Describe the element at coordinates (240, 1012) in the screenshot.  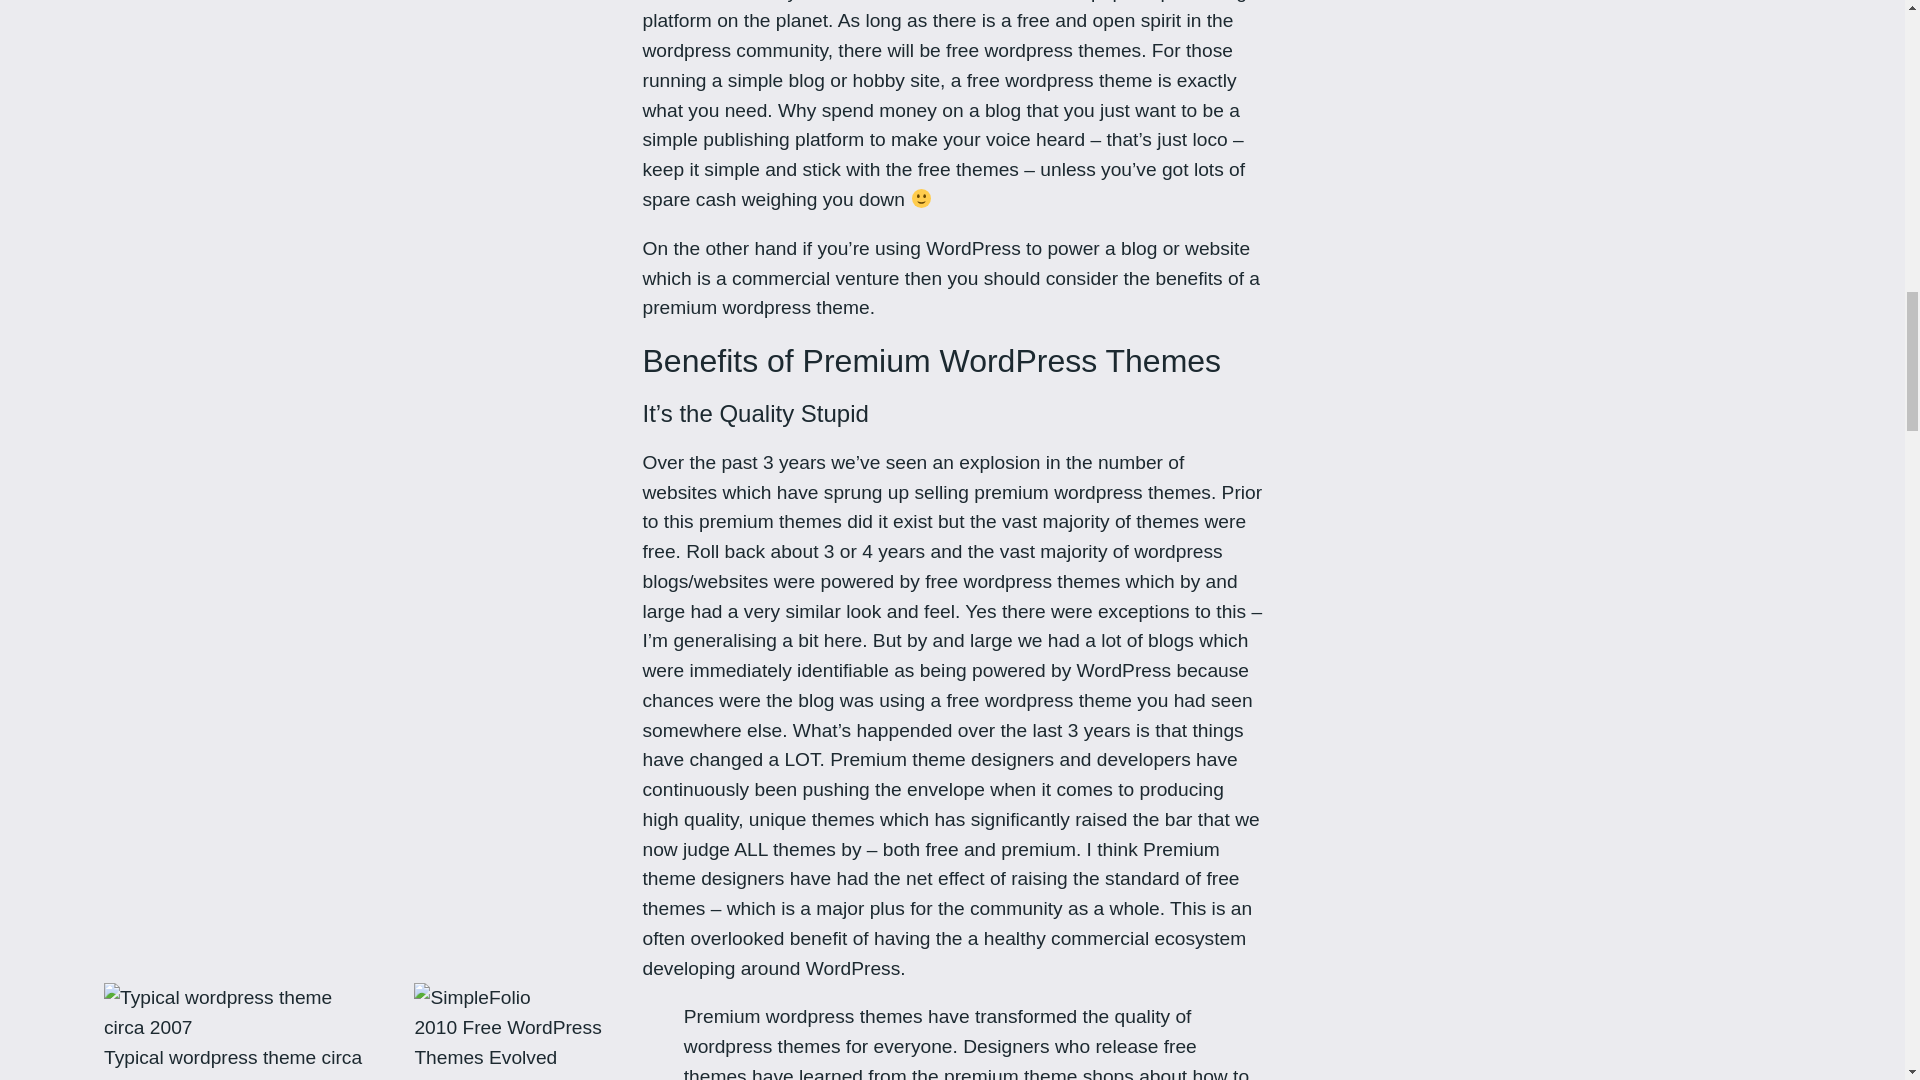
I see `Typical wordpress theme circa 2007` at that location.